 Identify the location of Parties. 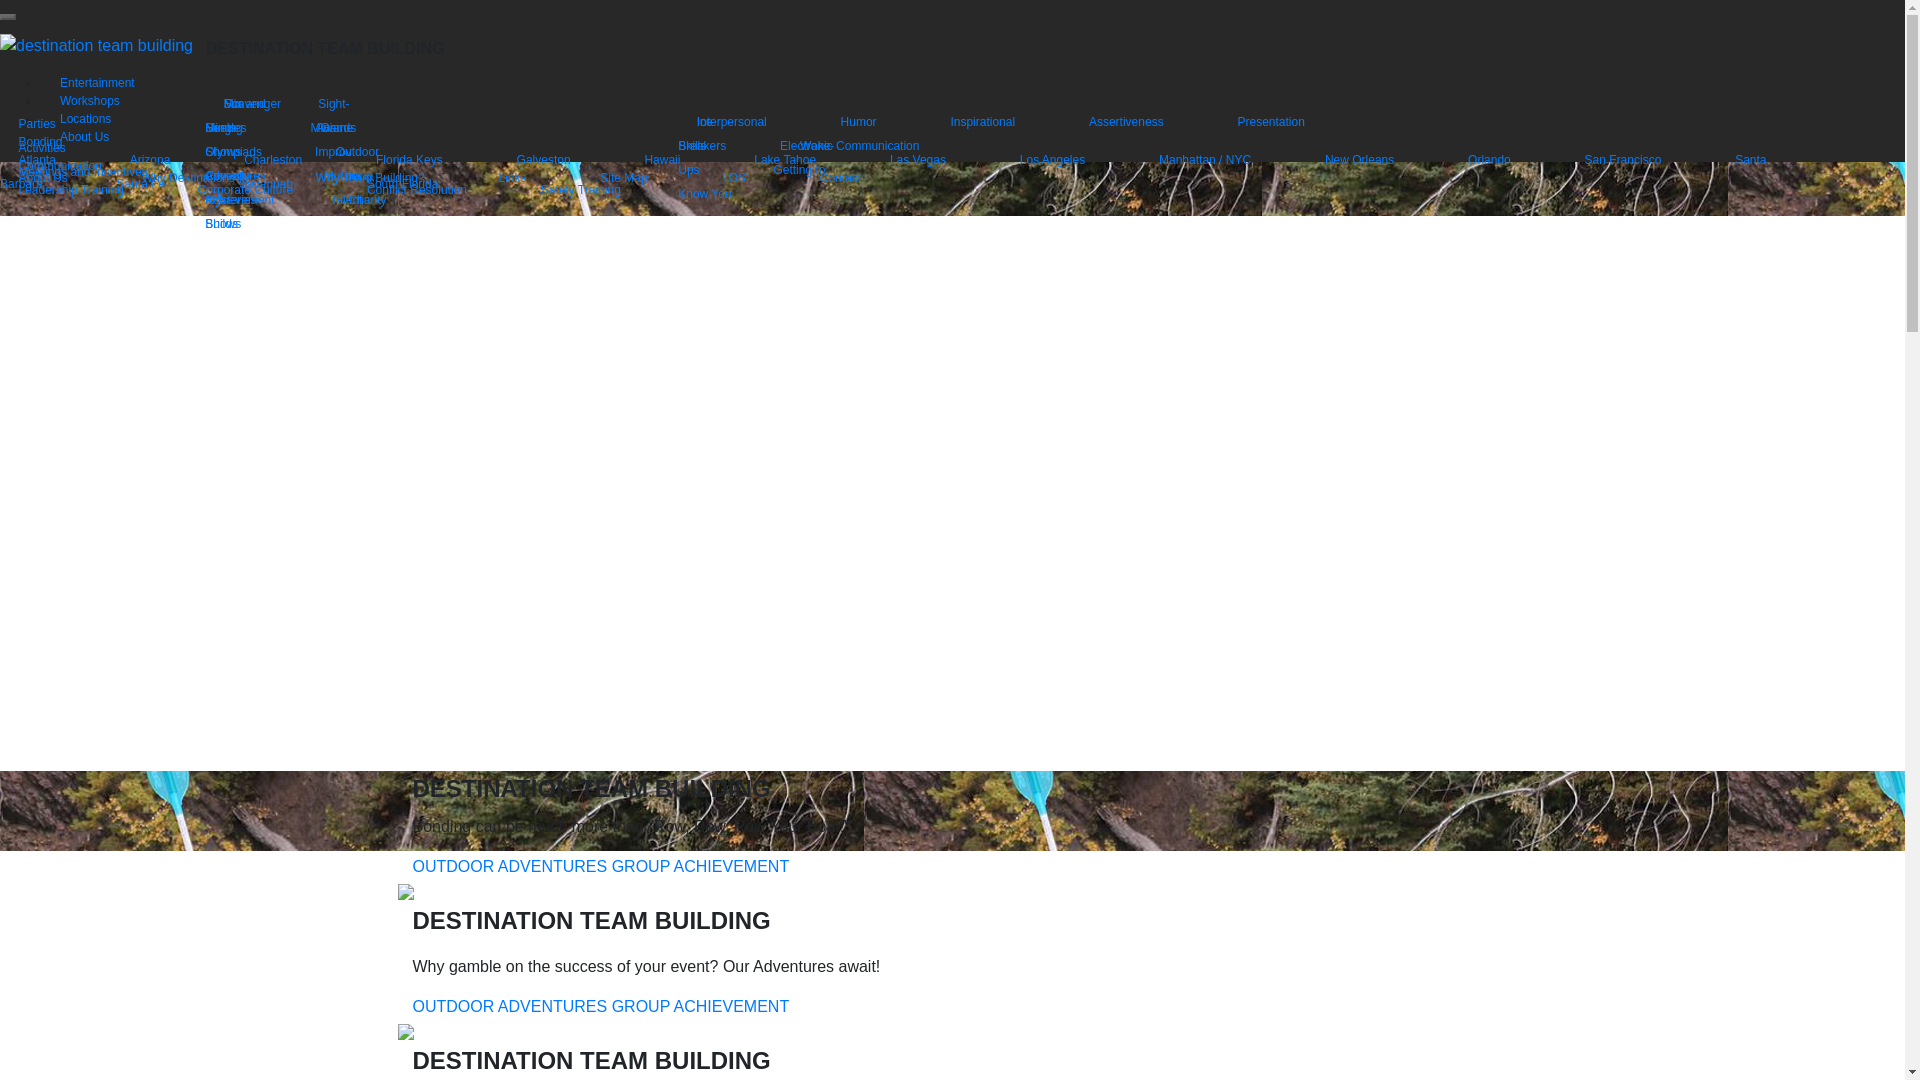
(56, 124).